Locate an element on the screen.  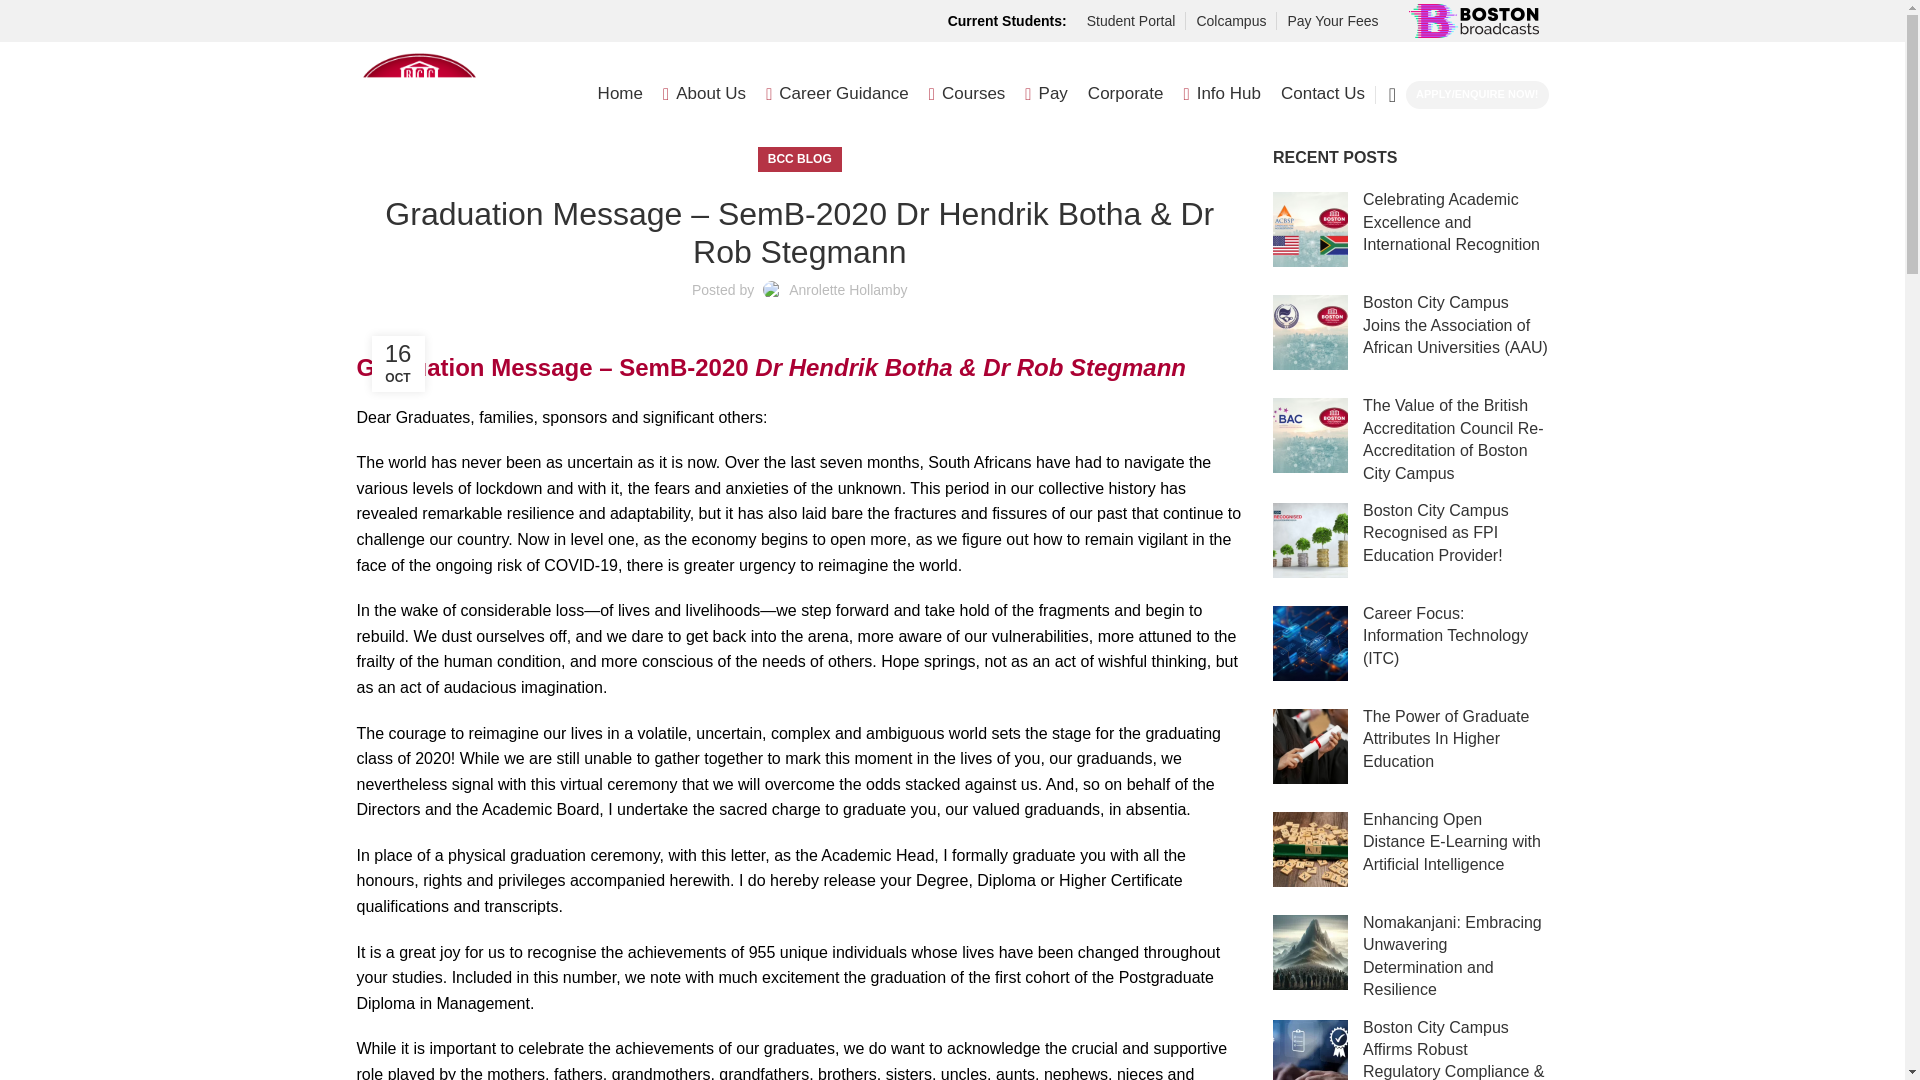
Career Guidance is located at coordinates (837, 94).